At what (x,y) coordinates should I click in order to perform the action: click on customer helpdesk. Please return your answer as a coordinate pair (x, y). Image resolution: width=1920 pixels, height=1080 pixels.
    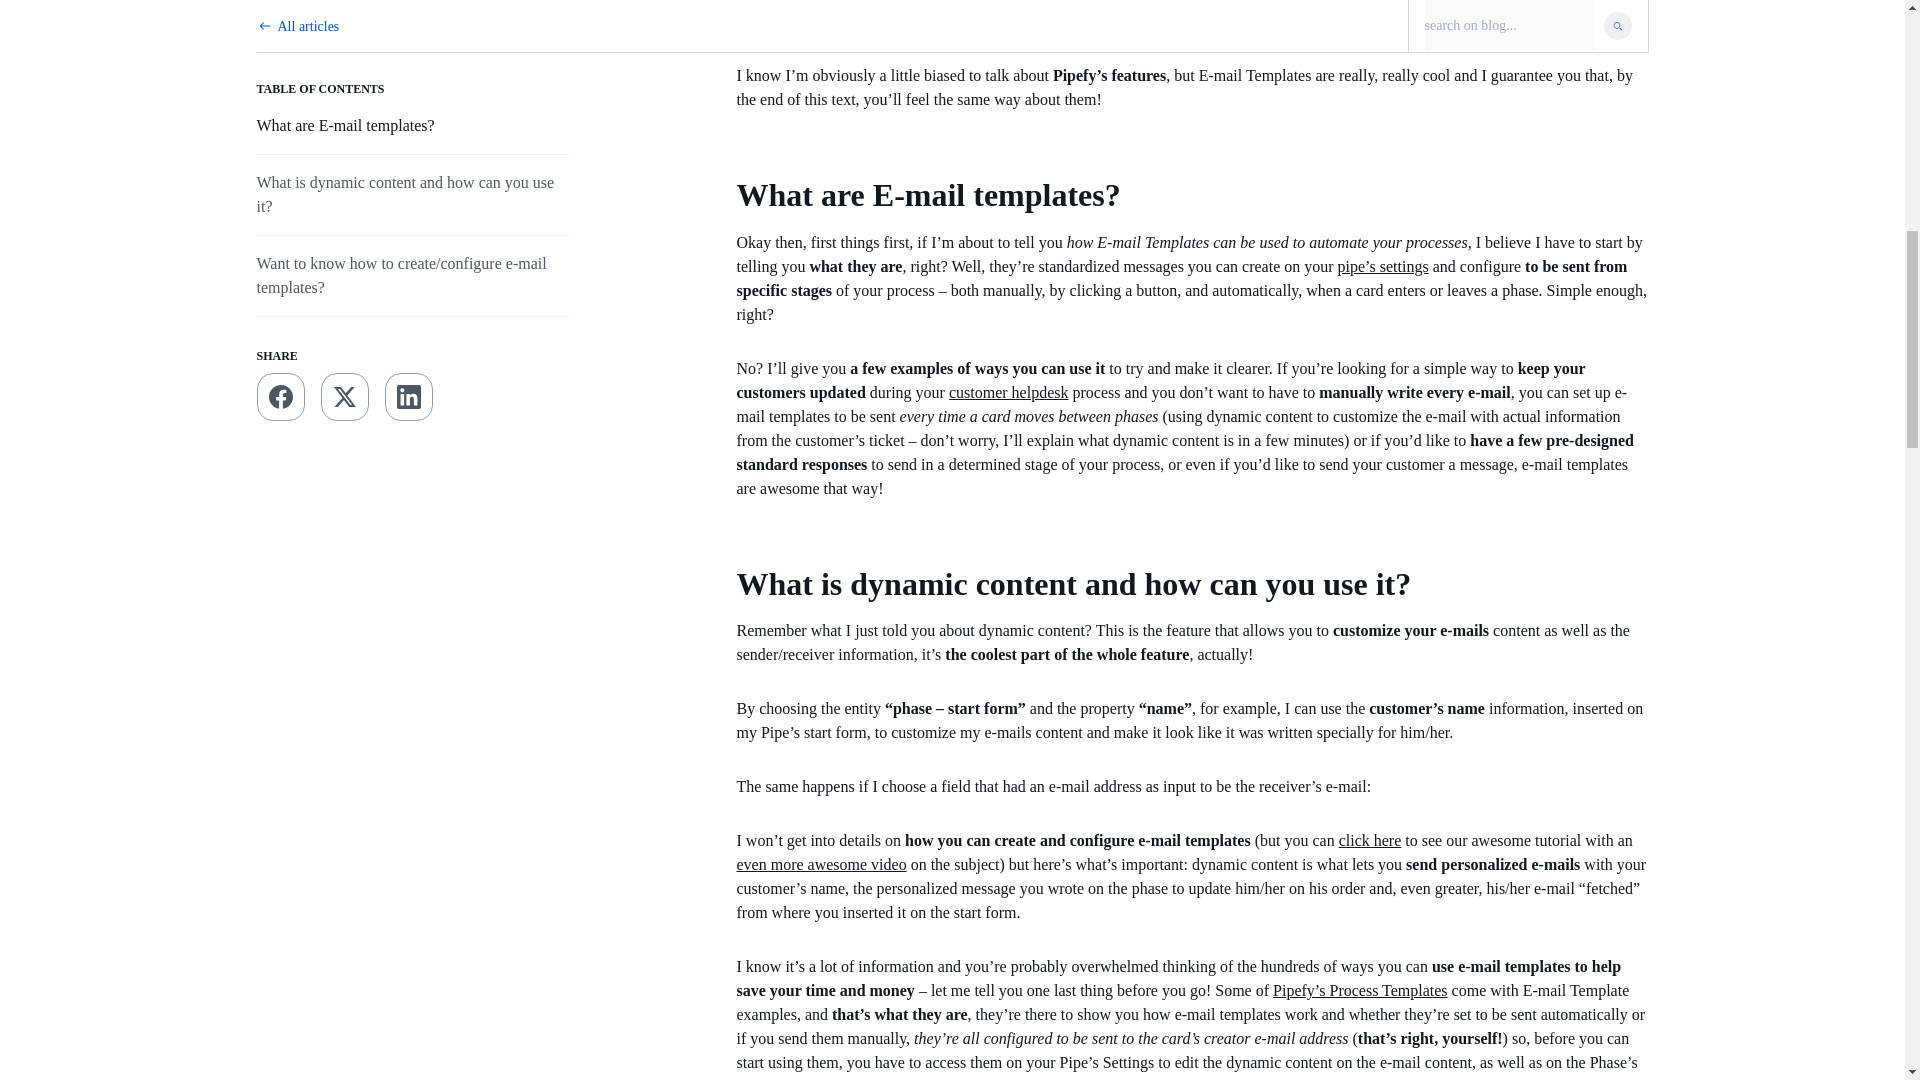
    Looking at the image, I should click on (1008, 392).